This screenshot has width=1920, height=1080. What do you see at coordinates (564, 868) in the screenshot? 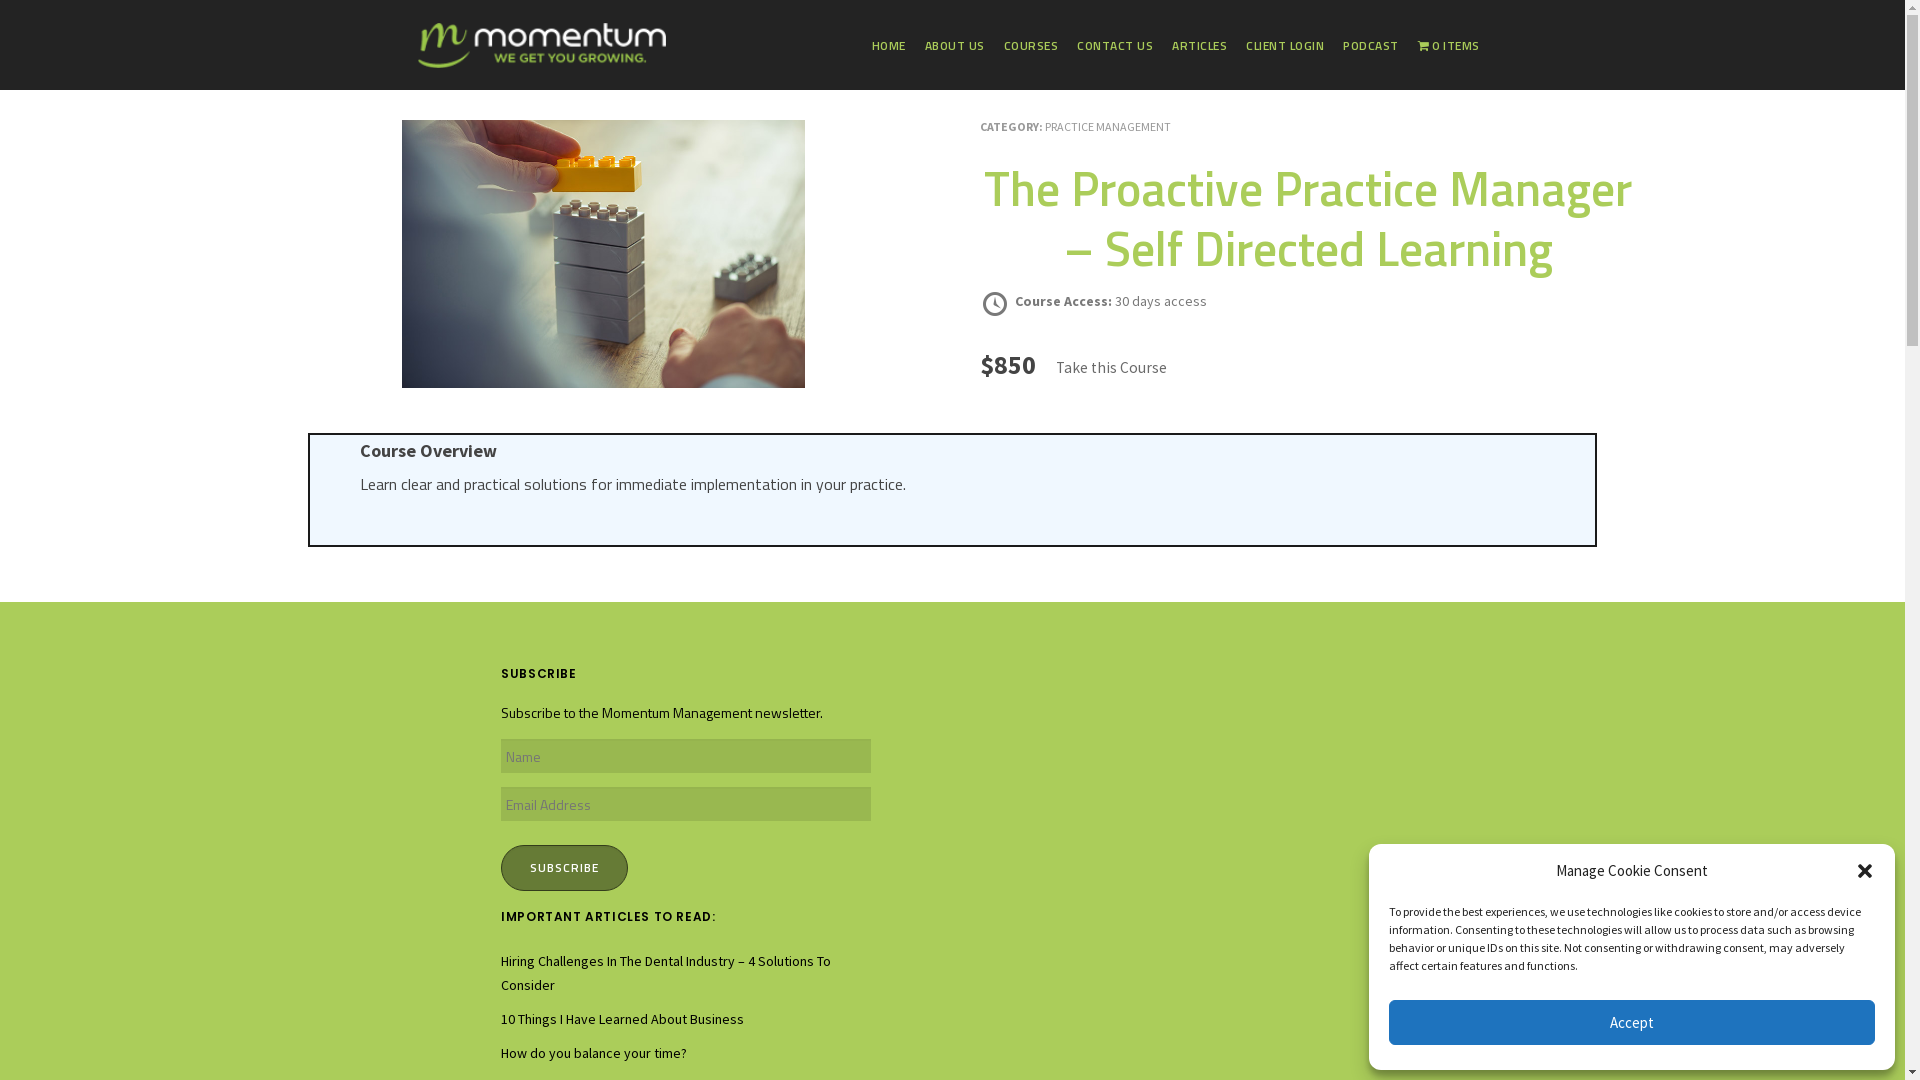
I see `Subscribe` at bounding box center [564, 868].